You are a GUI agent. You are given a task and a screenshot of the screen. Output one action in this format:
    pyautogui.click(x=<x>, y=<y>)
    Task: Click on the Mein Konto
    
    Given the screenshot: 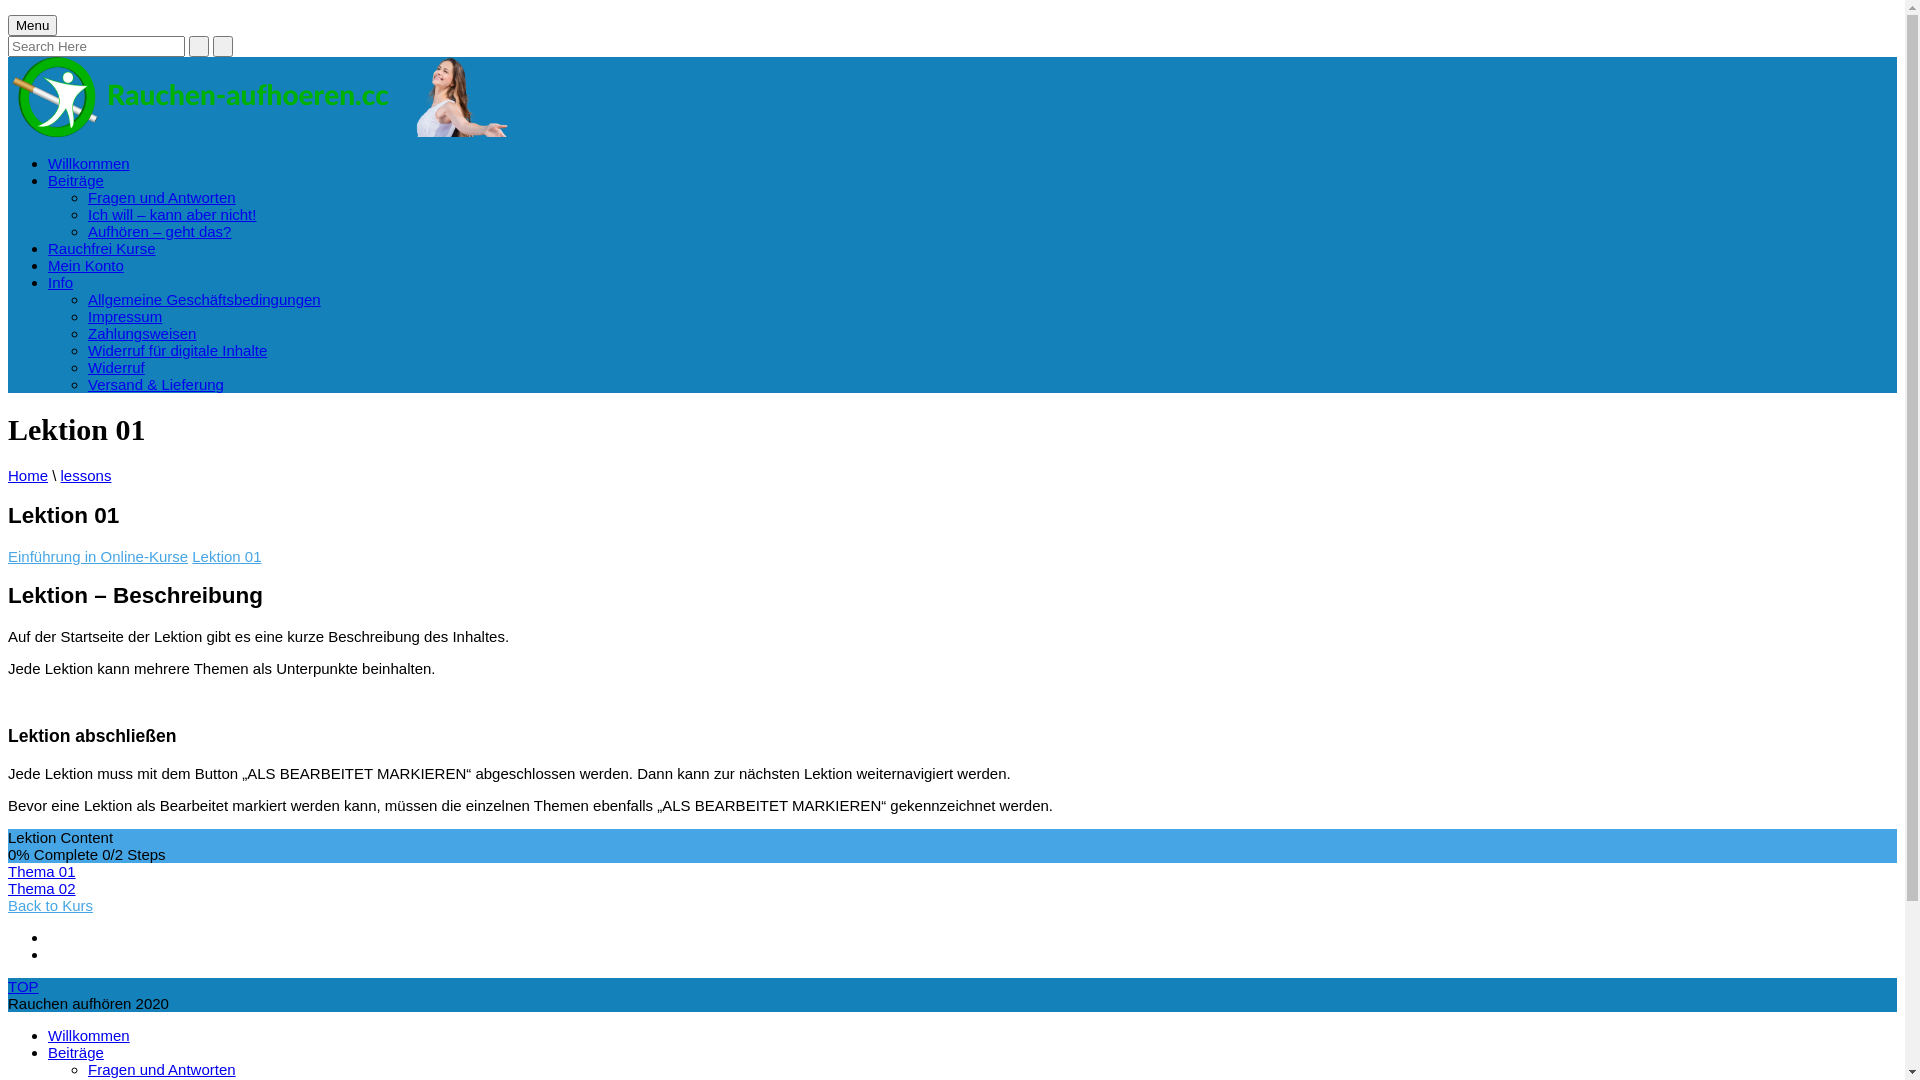 What is the action you would take?
    pyautogui.click(x=86, y=266)
    